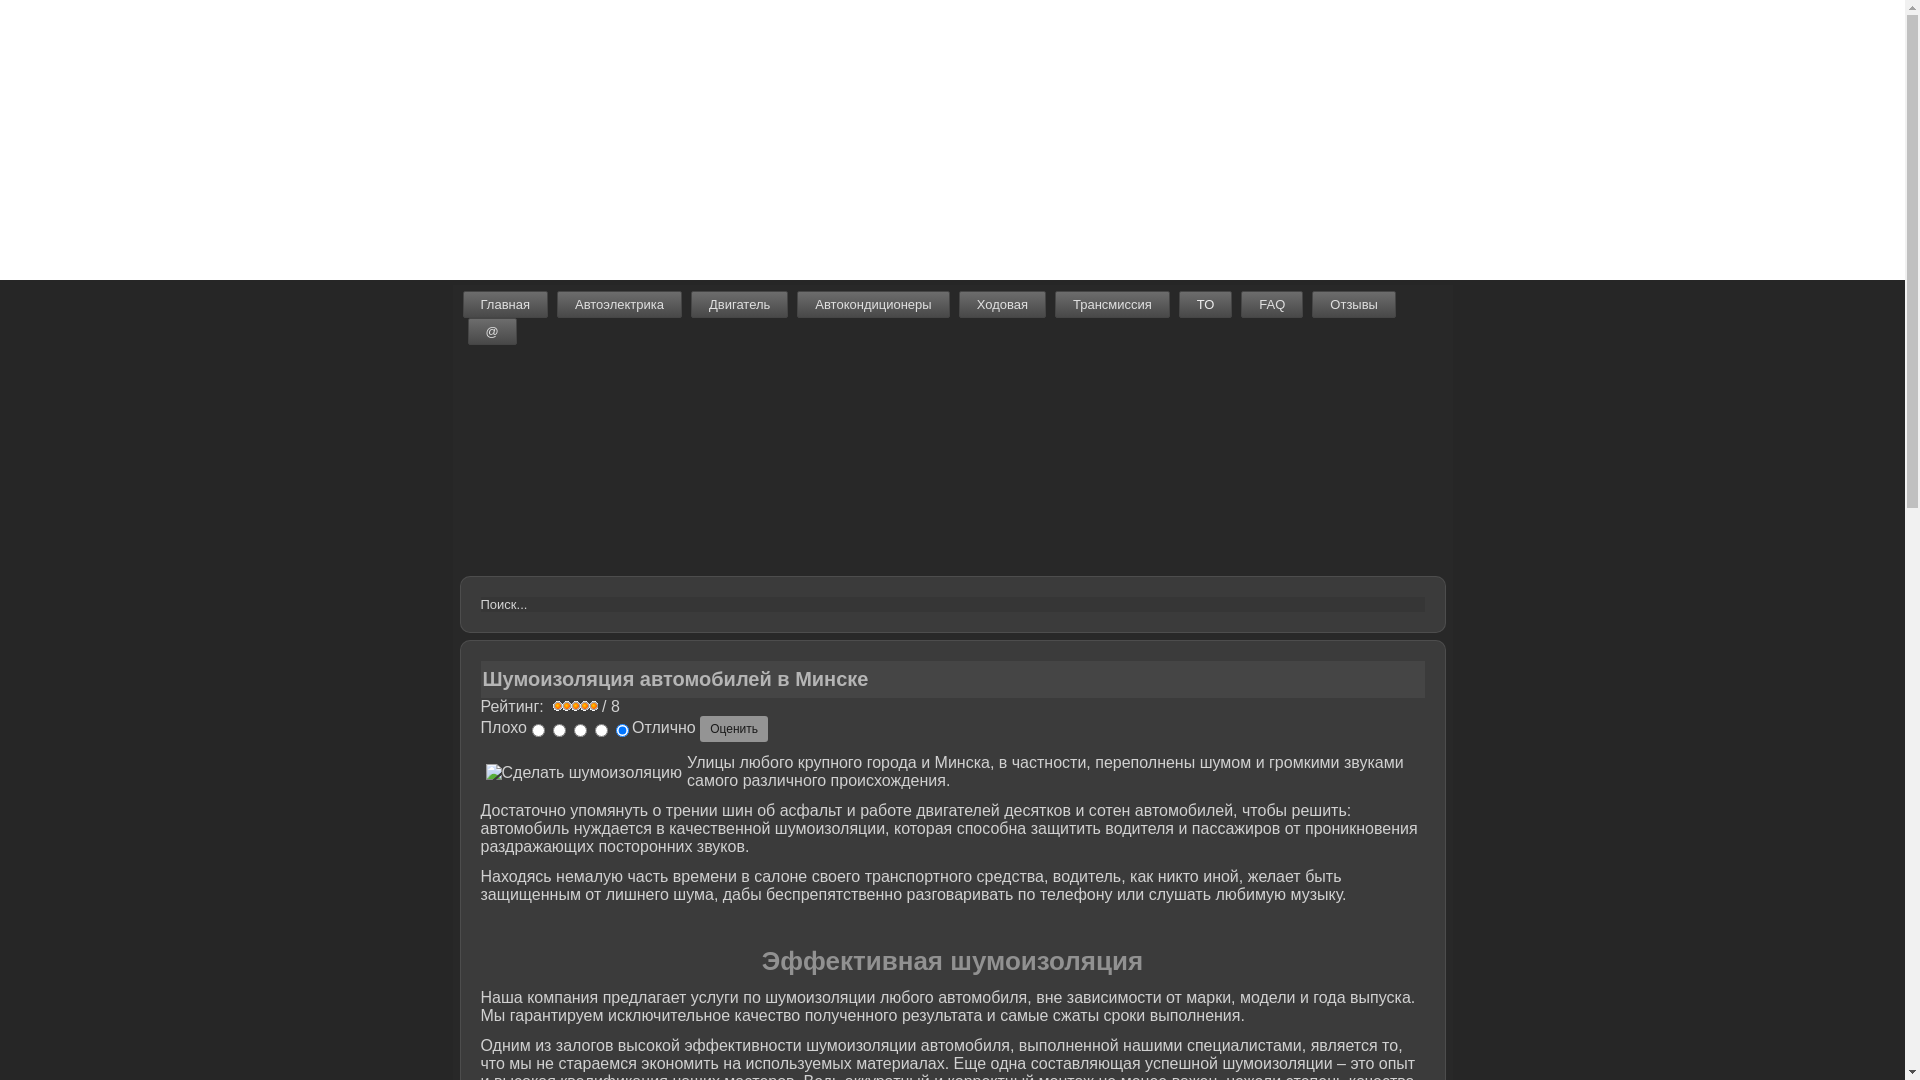 Image resolution: width=1920 pixels, height=1080 pixels. I want to click on Advertisement, so click(600, 140).